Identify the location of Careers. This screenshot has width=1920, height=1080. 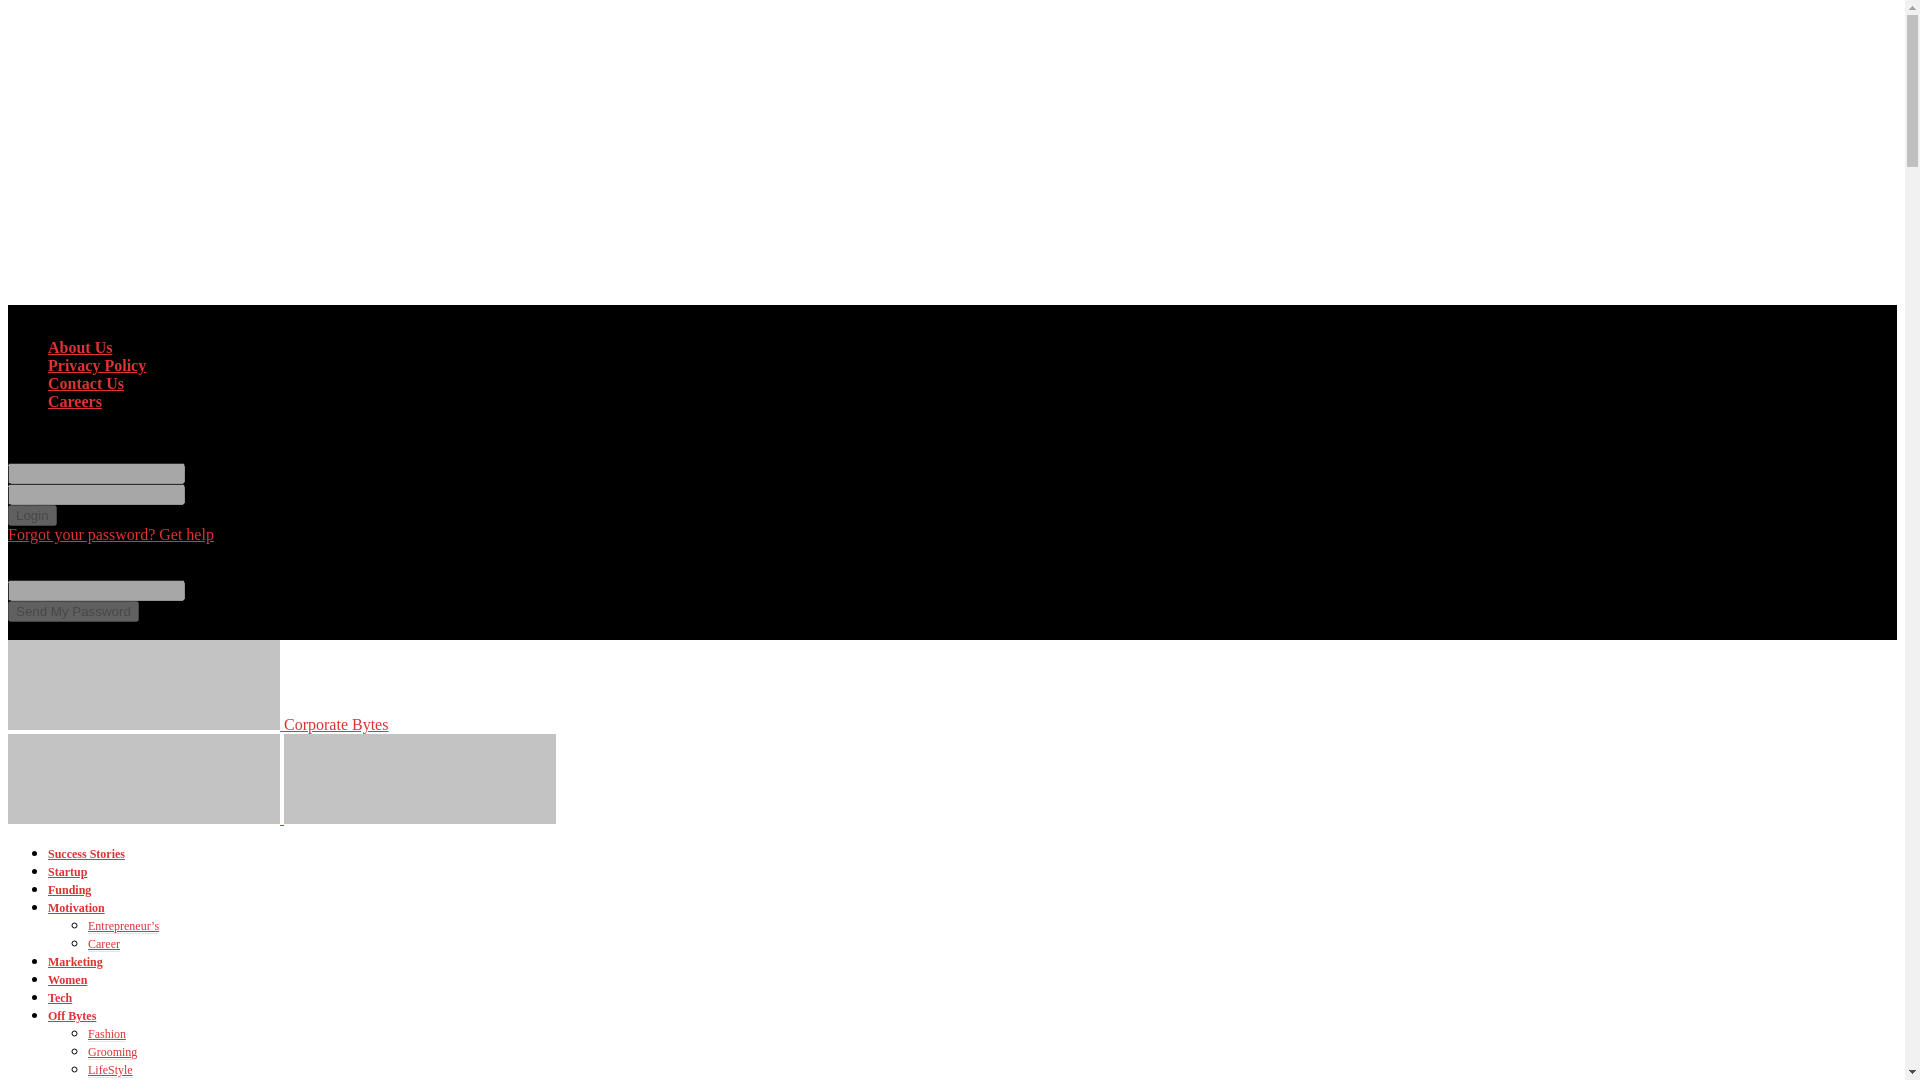
(74, 402).